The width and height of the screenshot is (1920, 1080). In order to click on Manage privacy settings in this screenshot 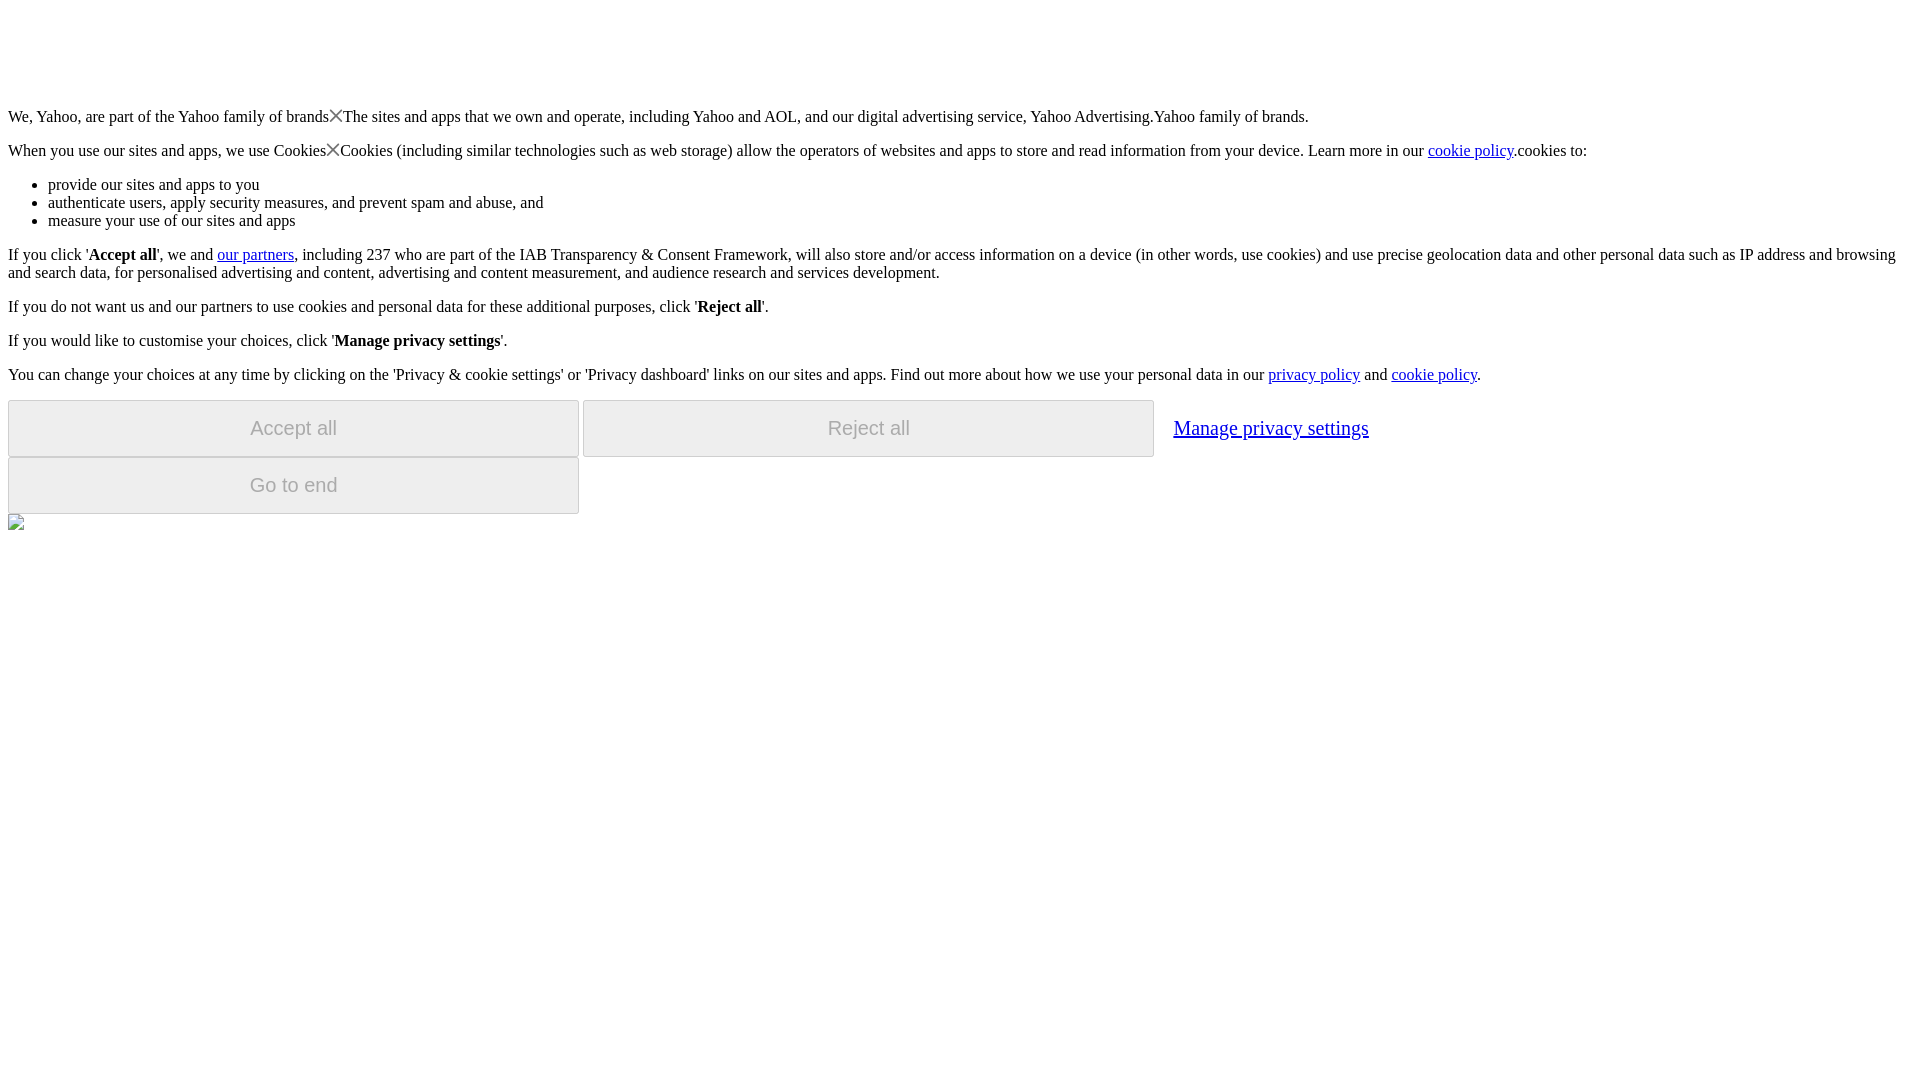, I will do `click(1270, 427)`.